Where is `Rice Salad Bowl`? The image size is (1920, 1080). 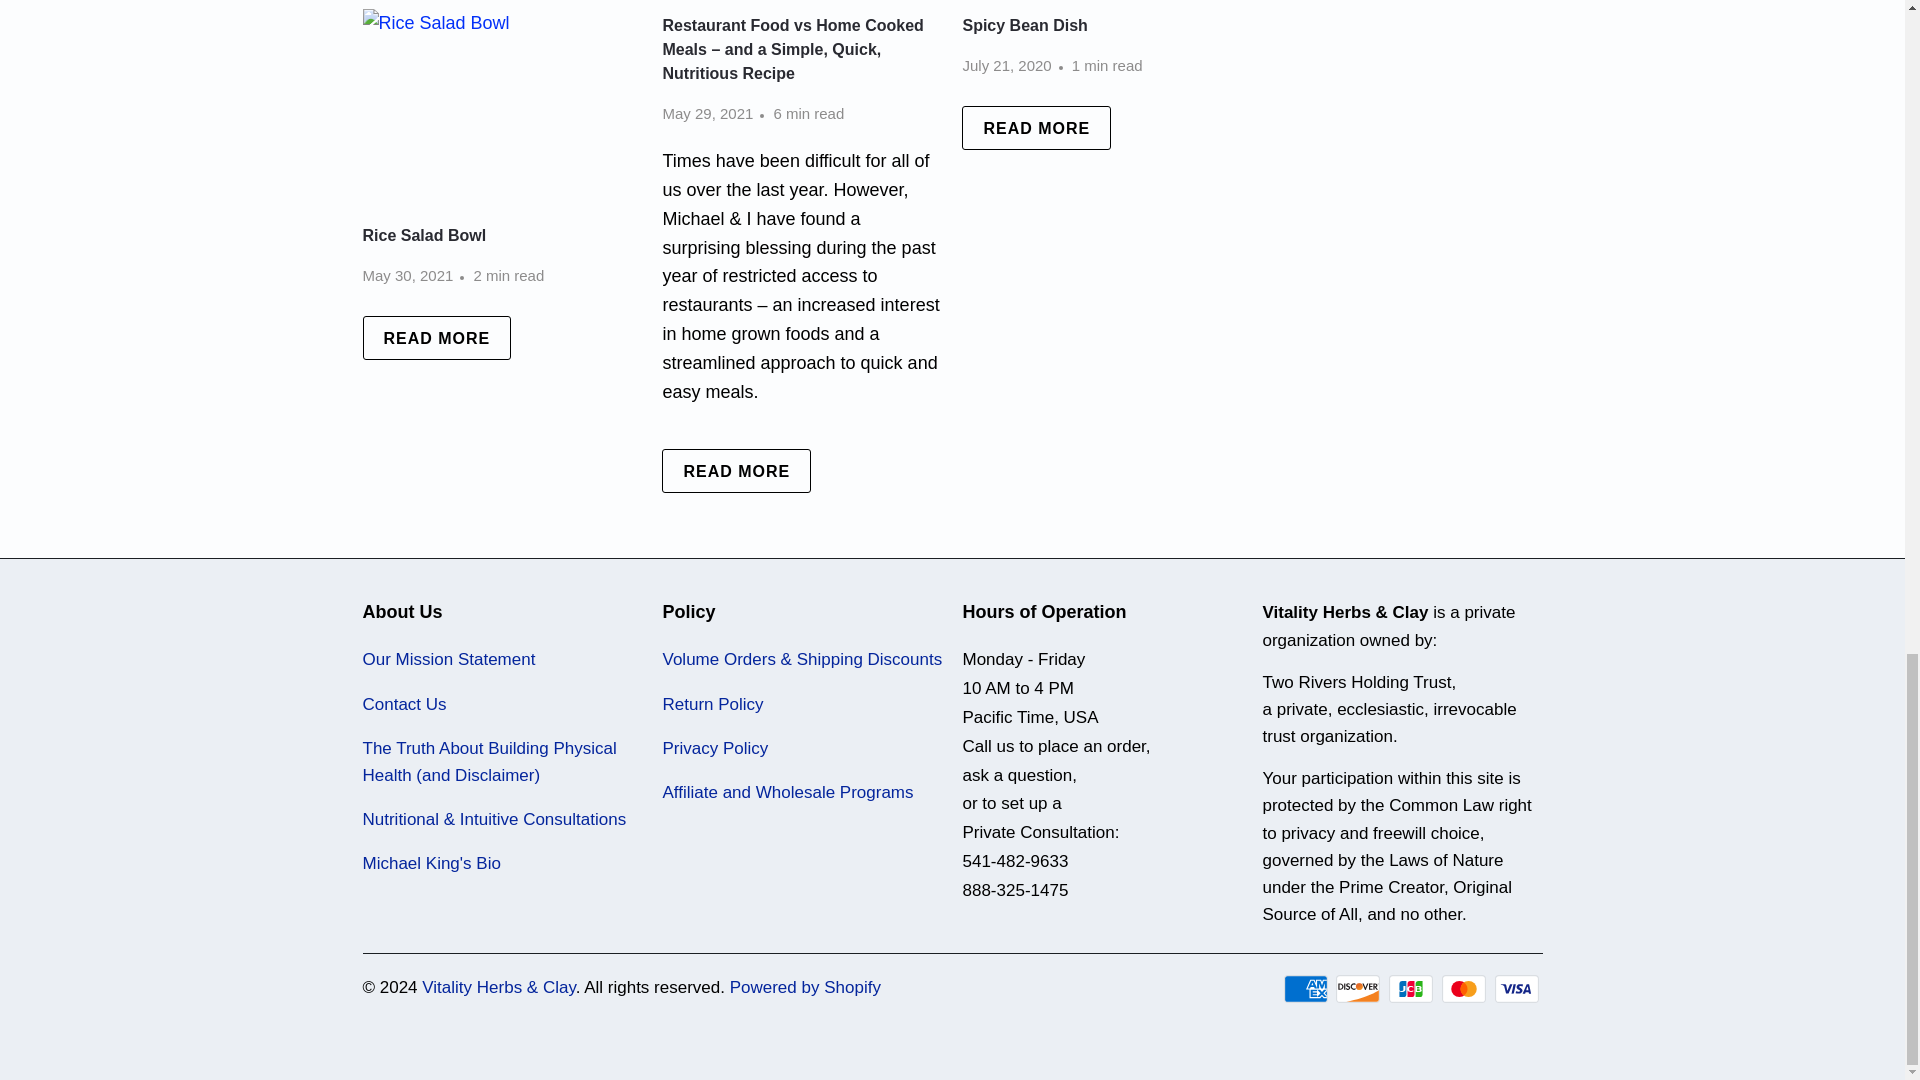
Rice Salad Bowl is located at coordinates (502, 114).